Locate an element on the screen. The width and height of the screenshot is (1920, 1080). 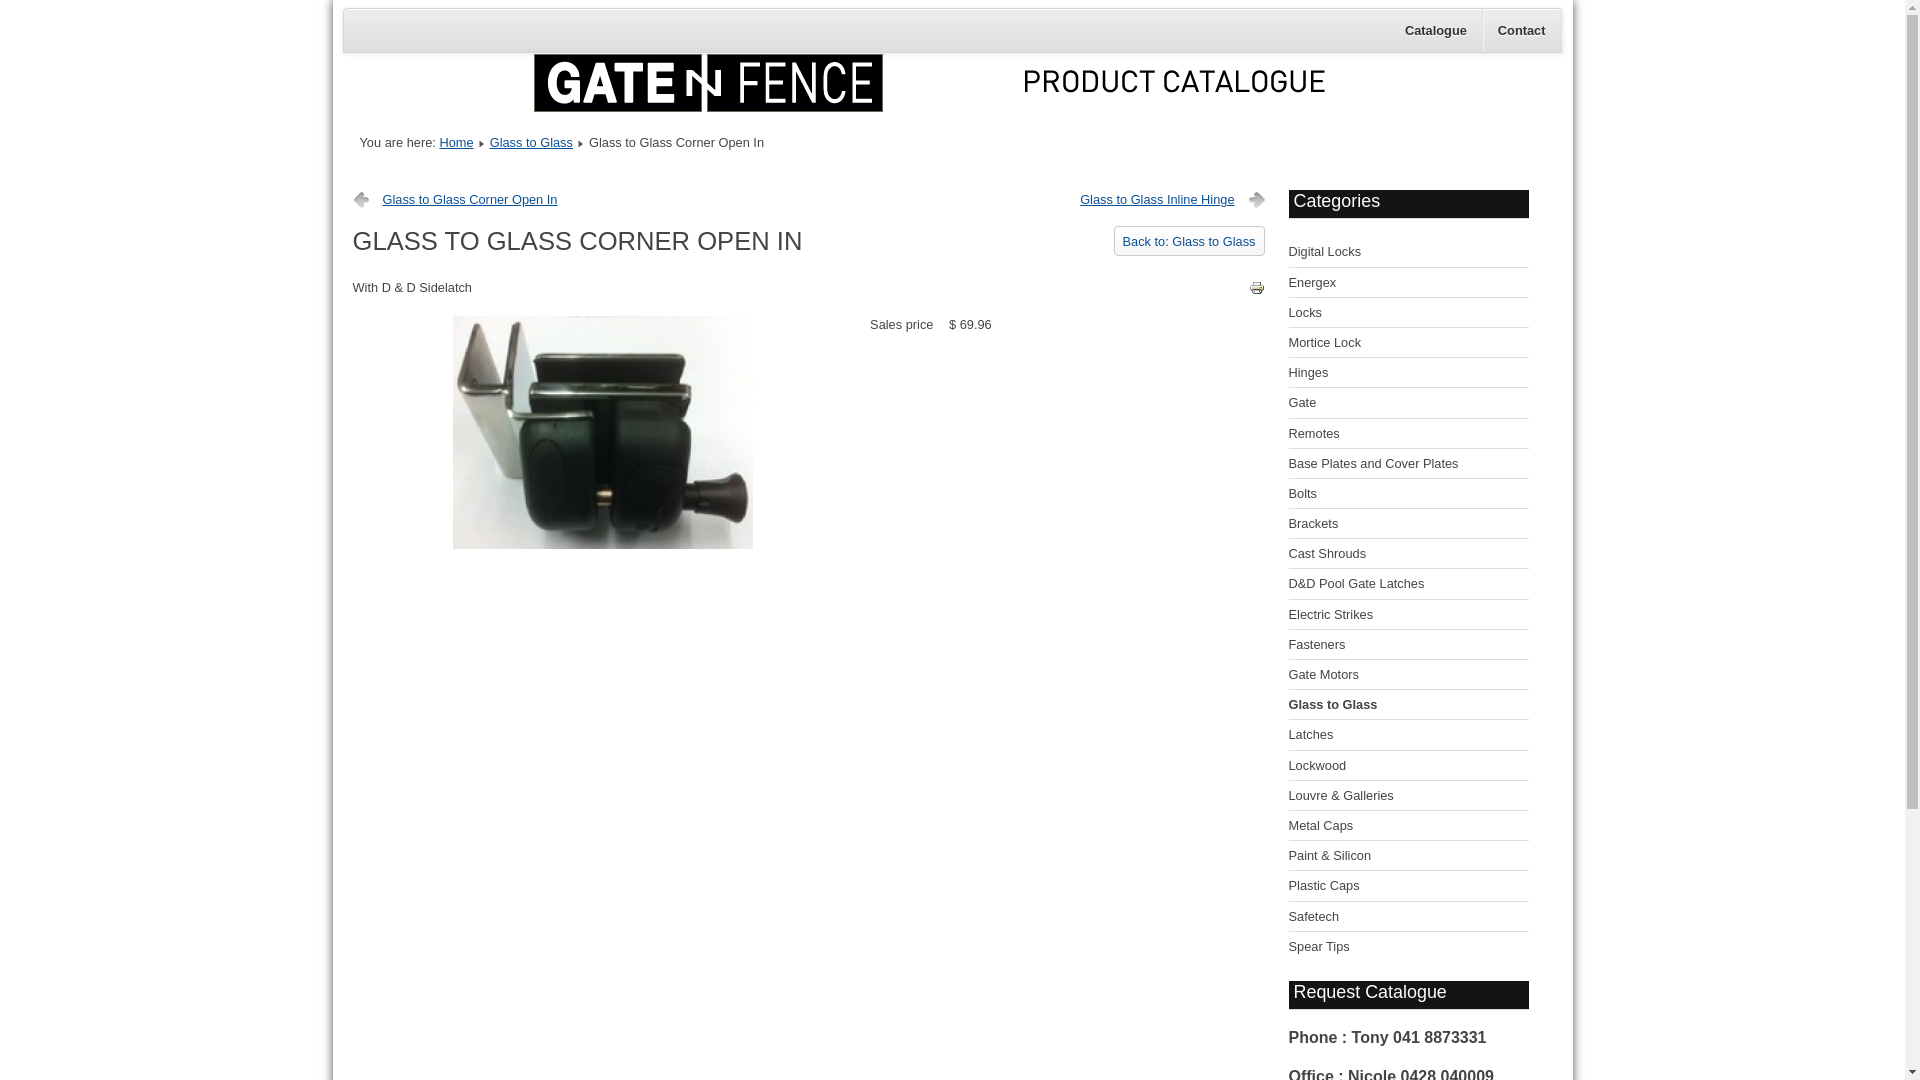
Digital Locks is located at coordinates (1408, 252).